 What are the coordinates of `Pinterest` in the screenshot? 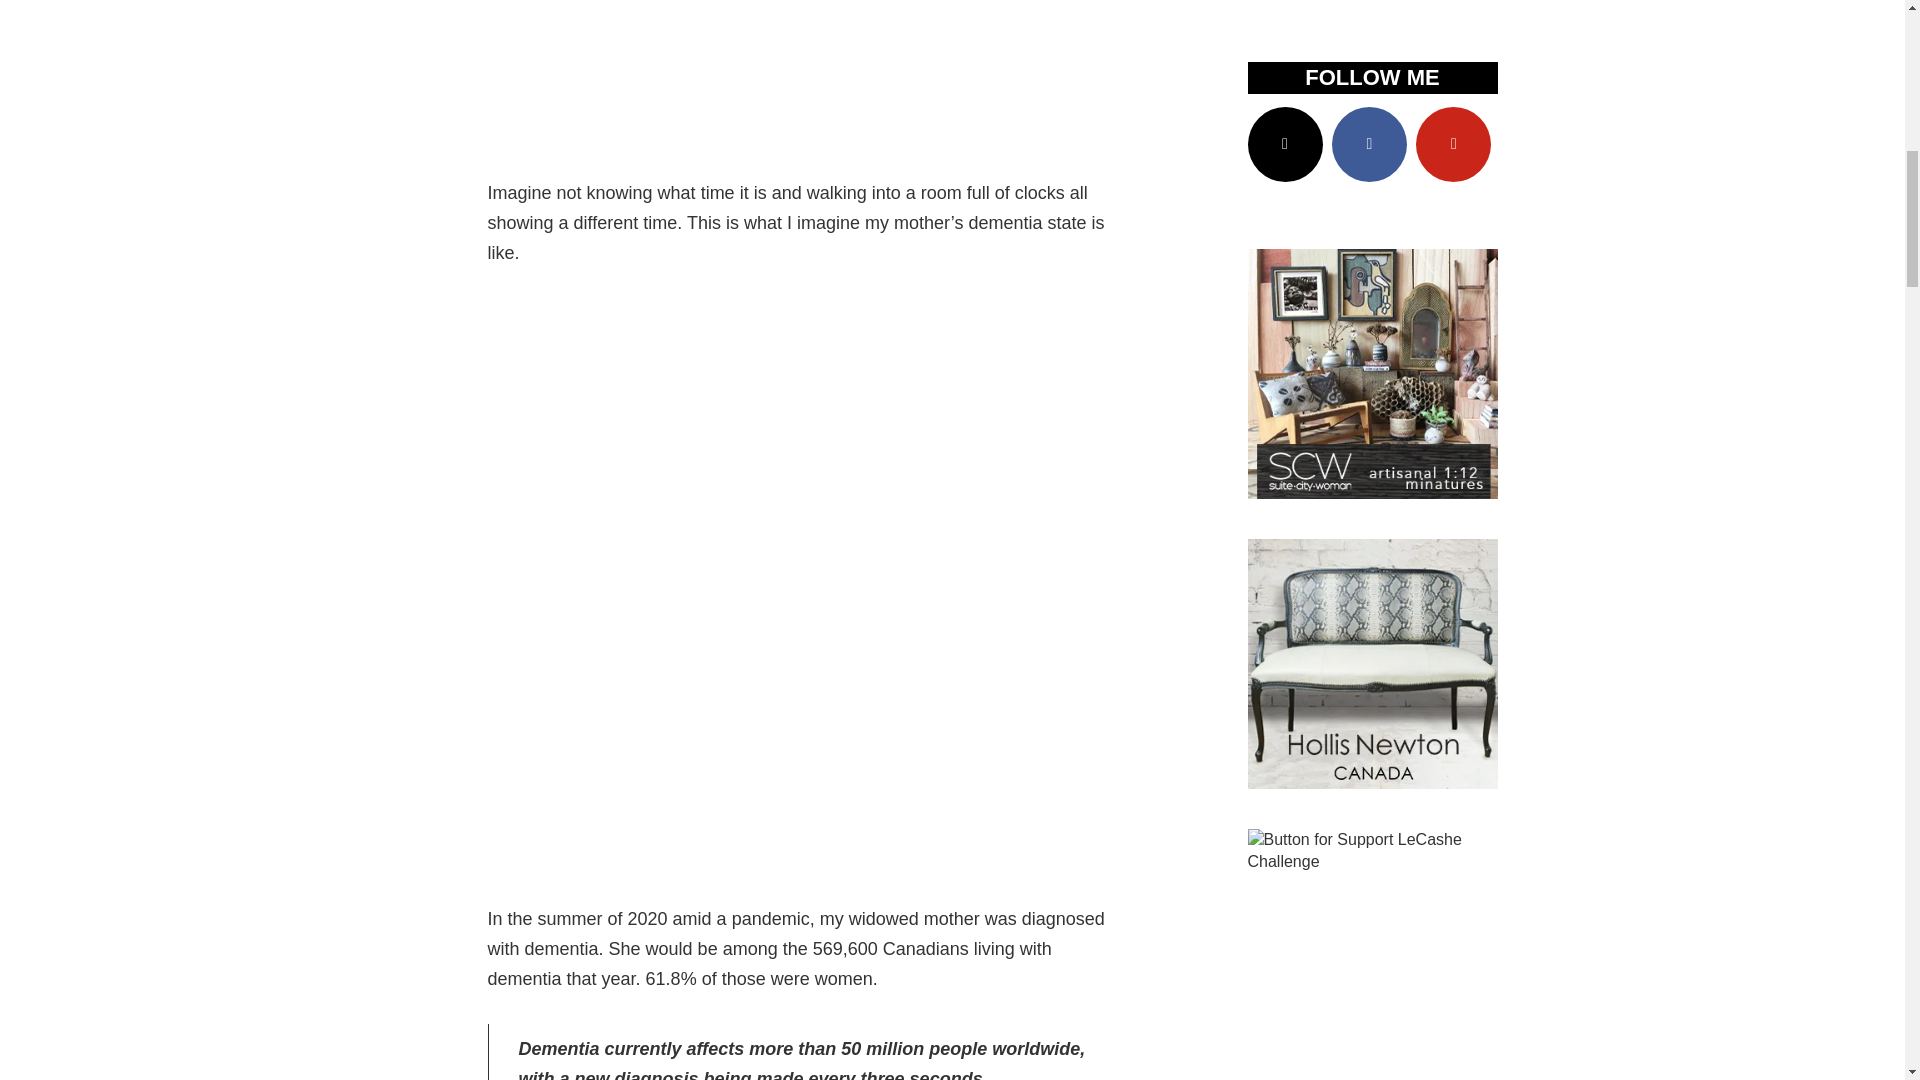 It's located at (1454, 144).